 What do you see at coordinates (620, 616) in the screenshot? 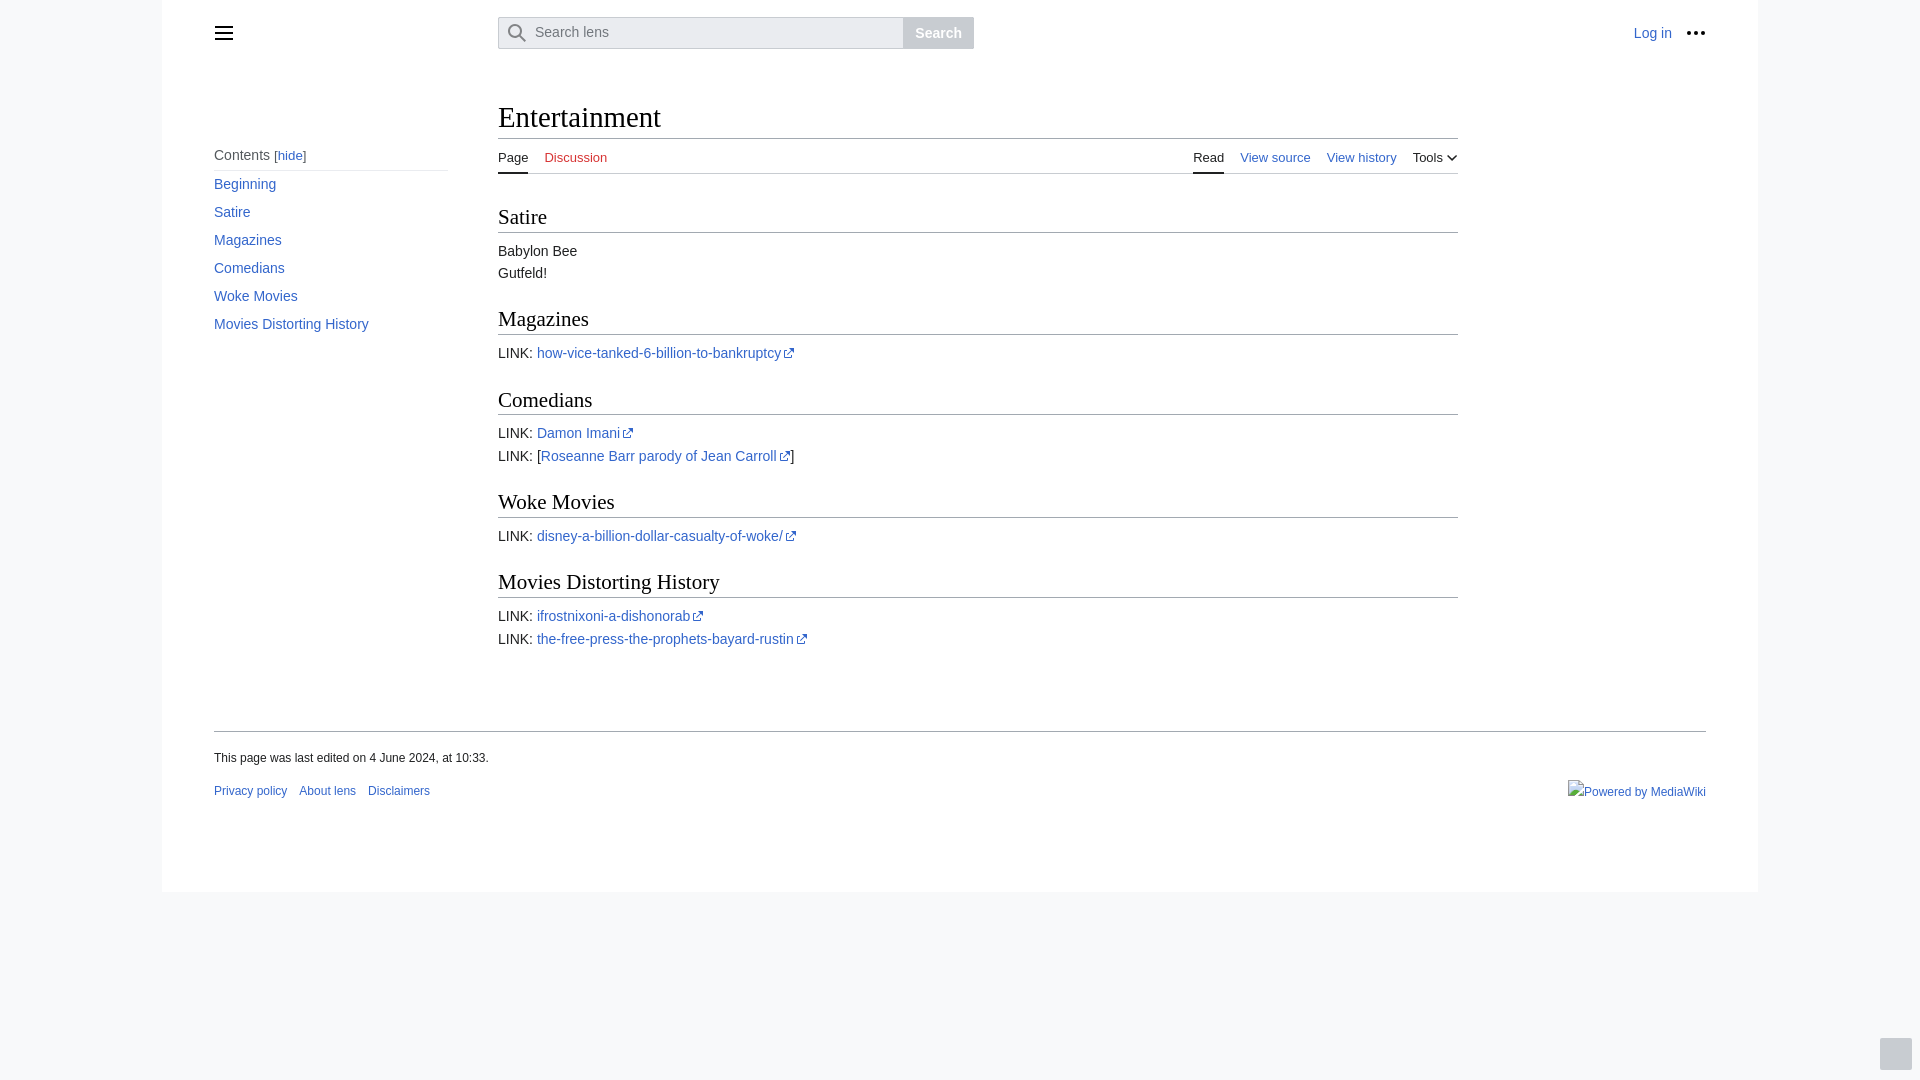
I see `ifrostnixoni-a-dishonorab` at bounding box center [620, 616].